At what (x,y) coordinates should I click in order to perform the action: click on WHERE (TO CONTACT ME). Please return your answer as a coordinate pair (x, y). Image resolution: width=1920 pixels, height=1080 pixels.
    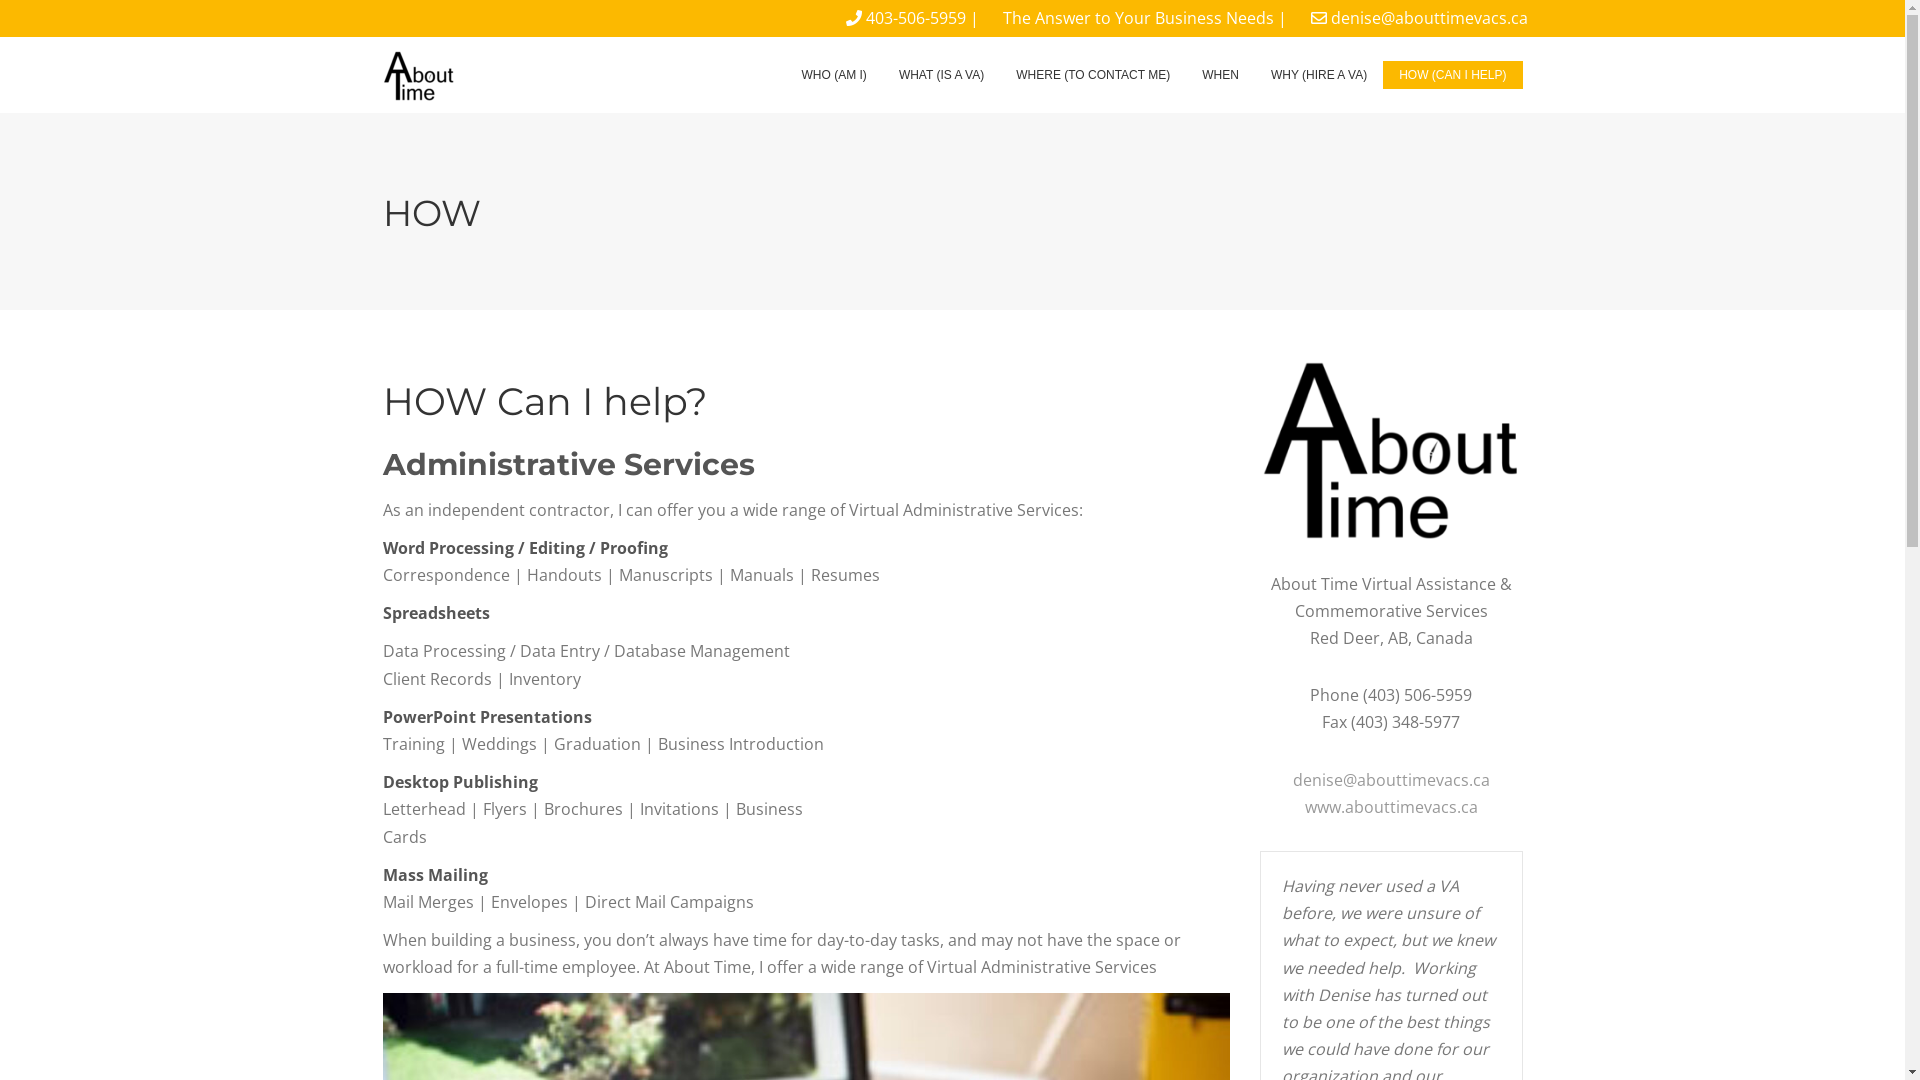
    Looking at the image, I should click on (1093, 75).